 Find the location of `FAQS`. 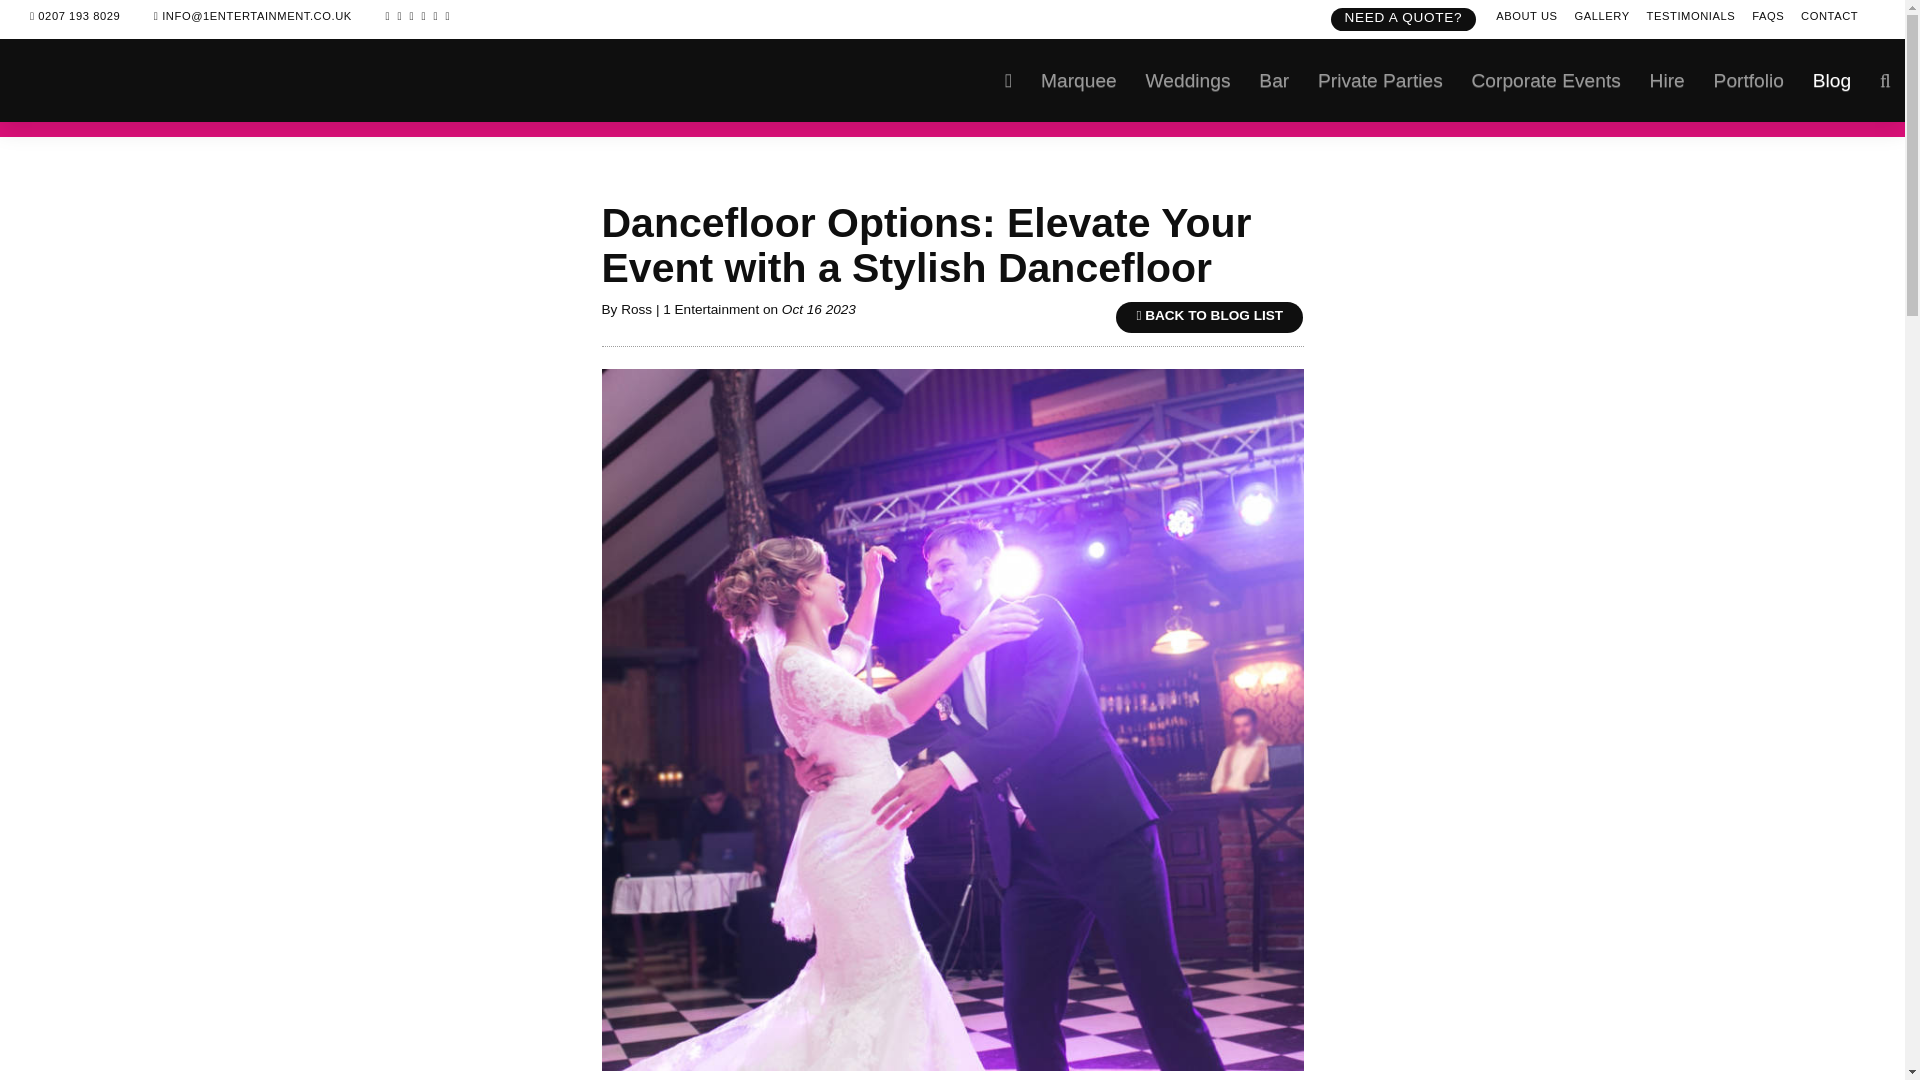

FAQS is located at coordinates (1767, 15).